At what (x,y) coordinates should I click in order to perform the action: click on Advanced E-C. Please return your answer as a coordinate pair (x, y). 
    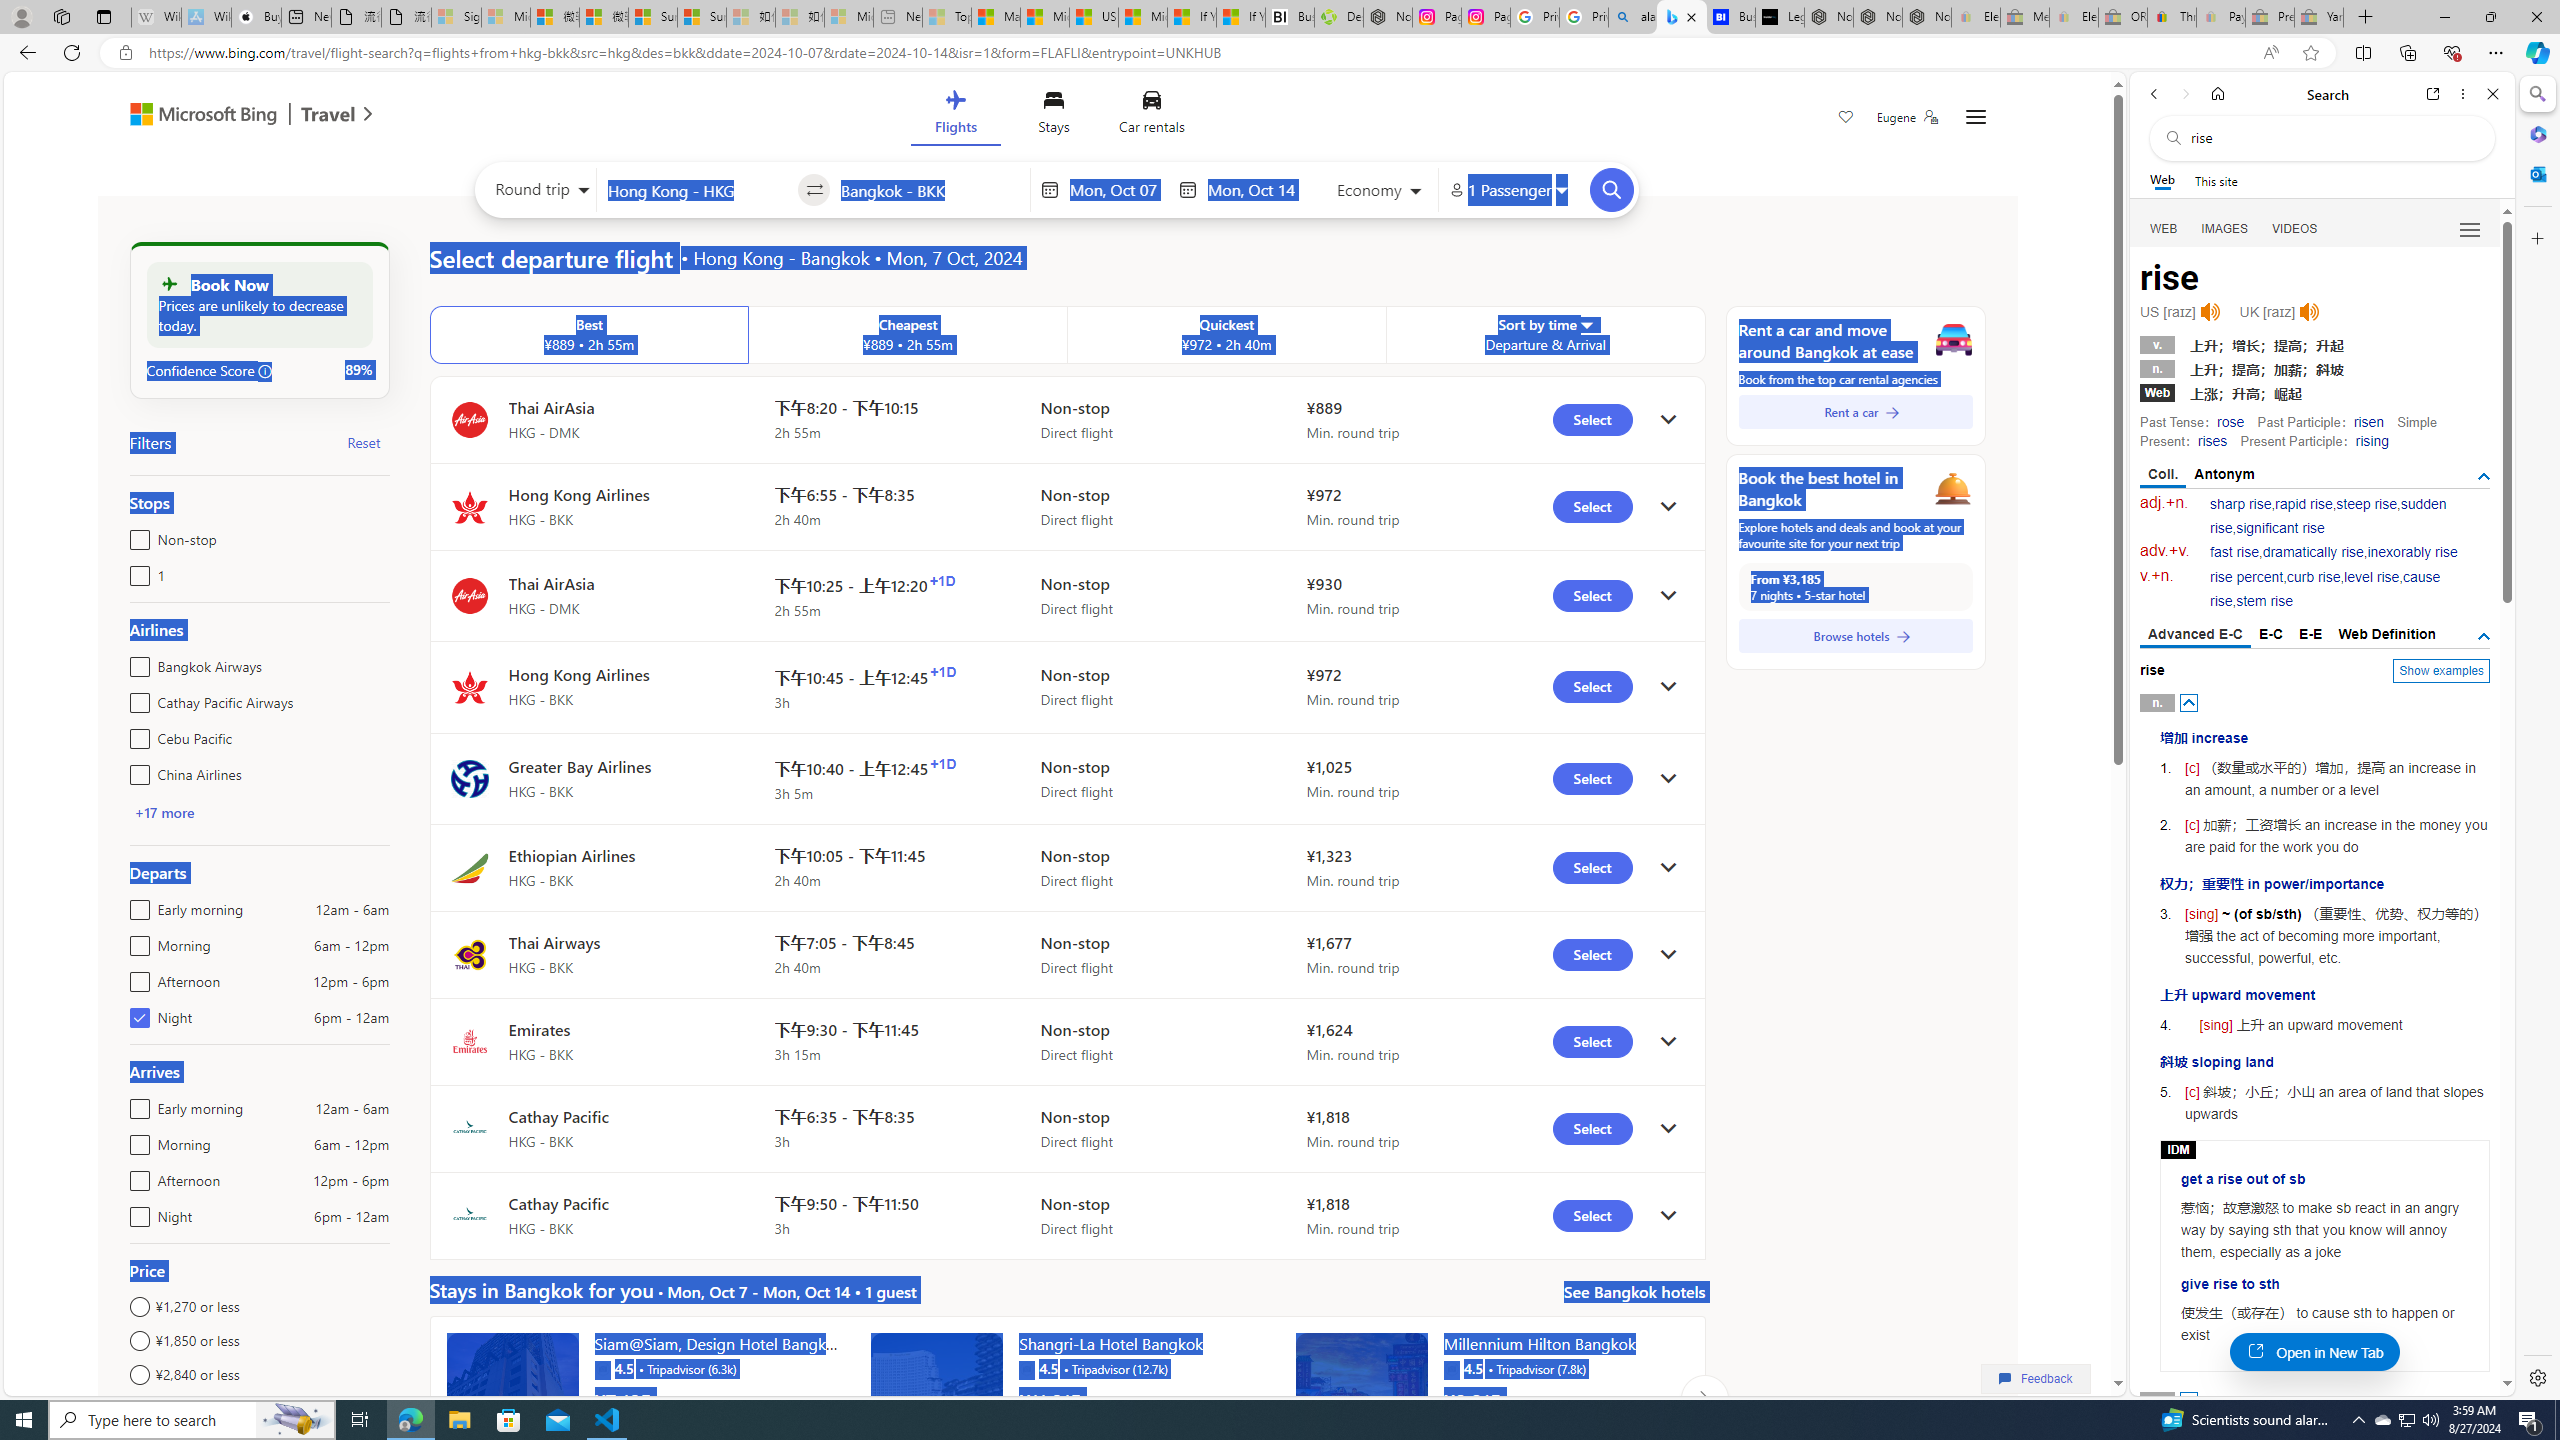
    Looking at the image, I should click on (2195, 636).